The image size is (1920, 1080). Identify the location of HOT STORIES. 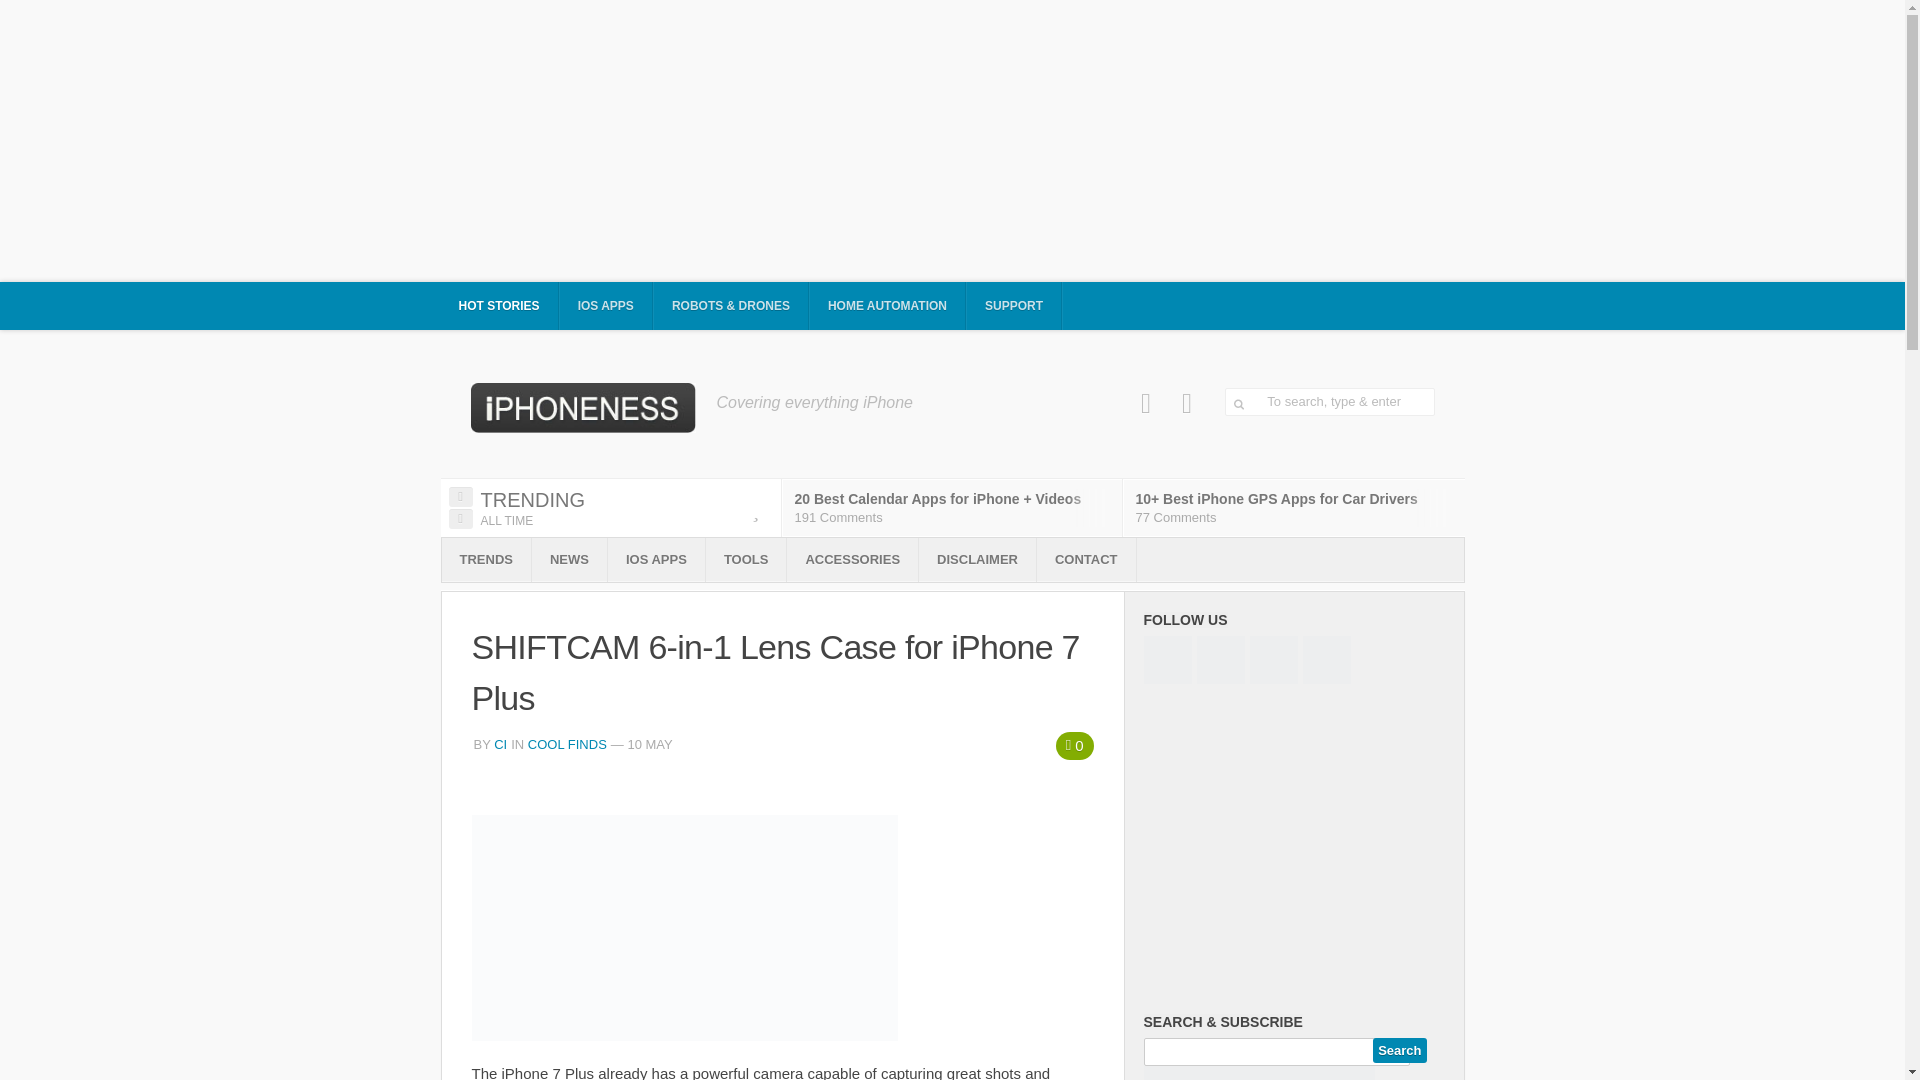
(498, 306).